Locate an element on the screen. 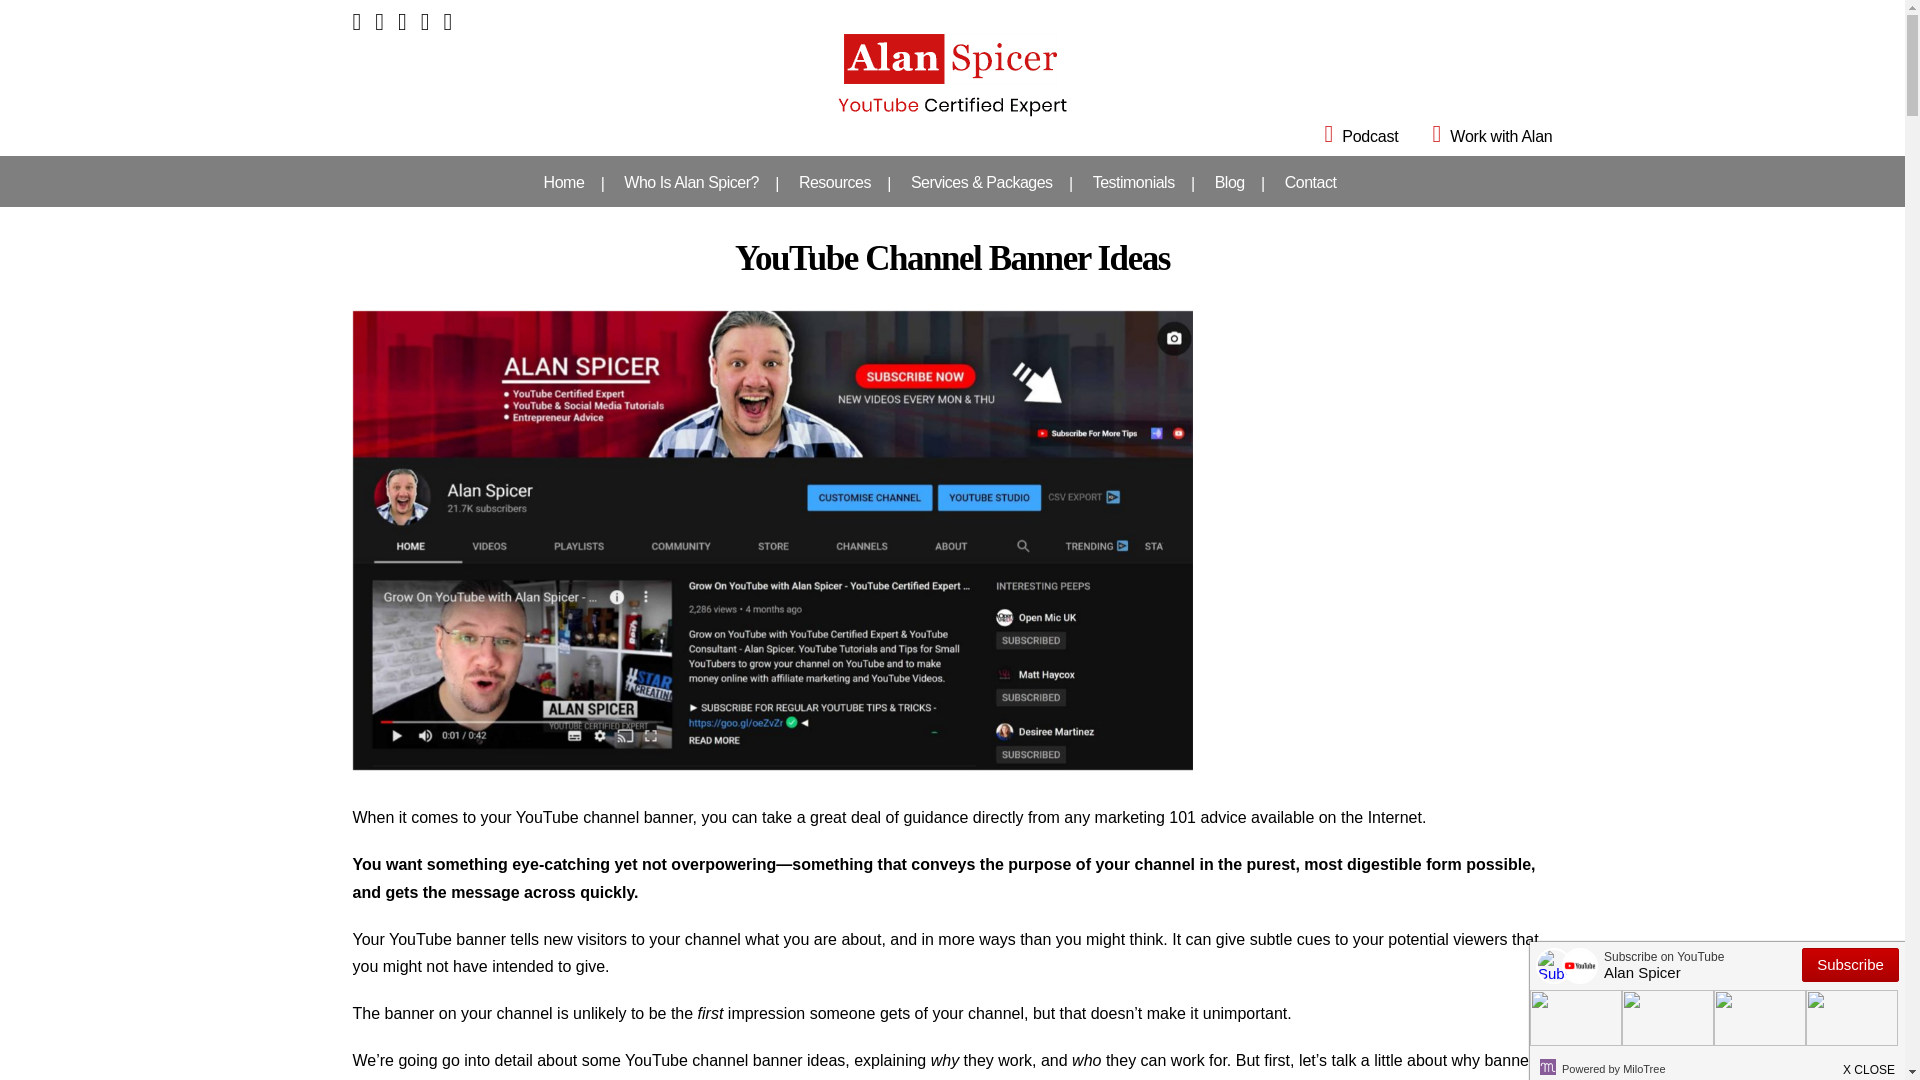 This screenshot has width=1920, height=1080. Work with Alan is located at coordinates (1478, 136).